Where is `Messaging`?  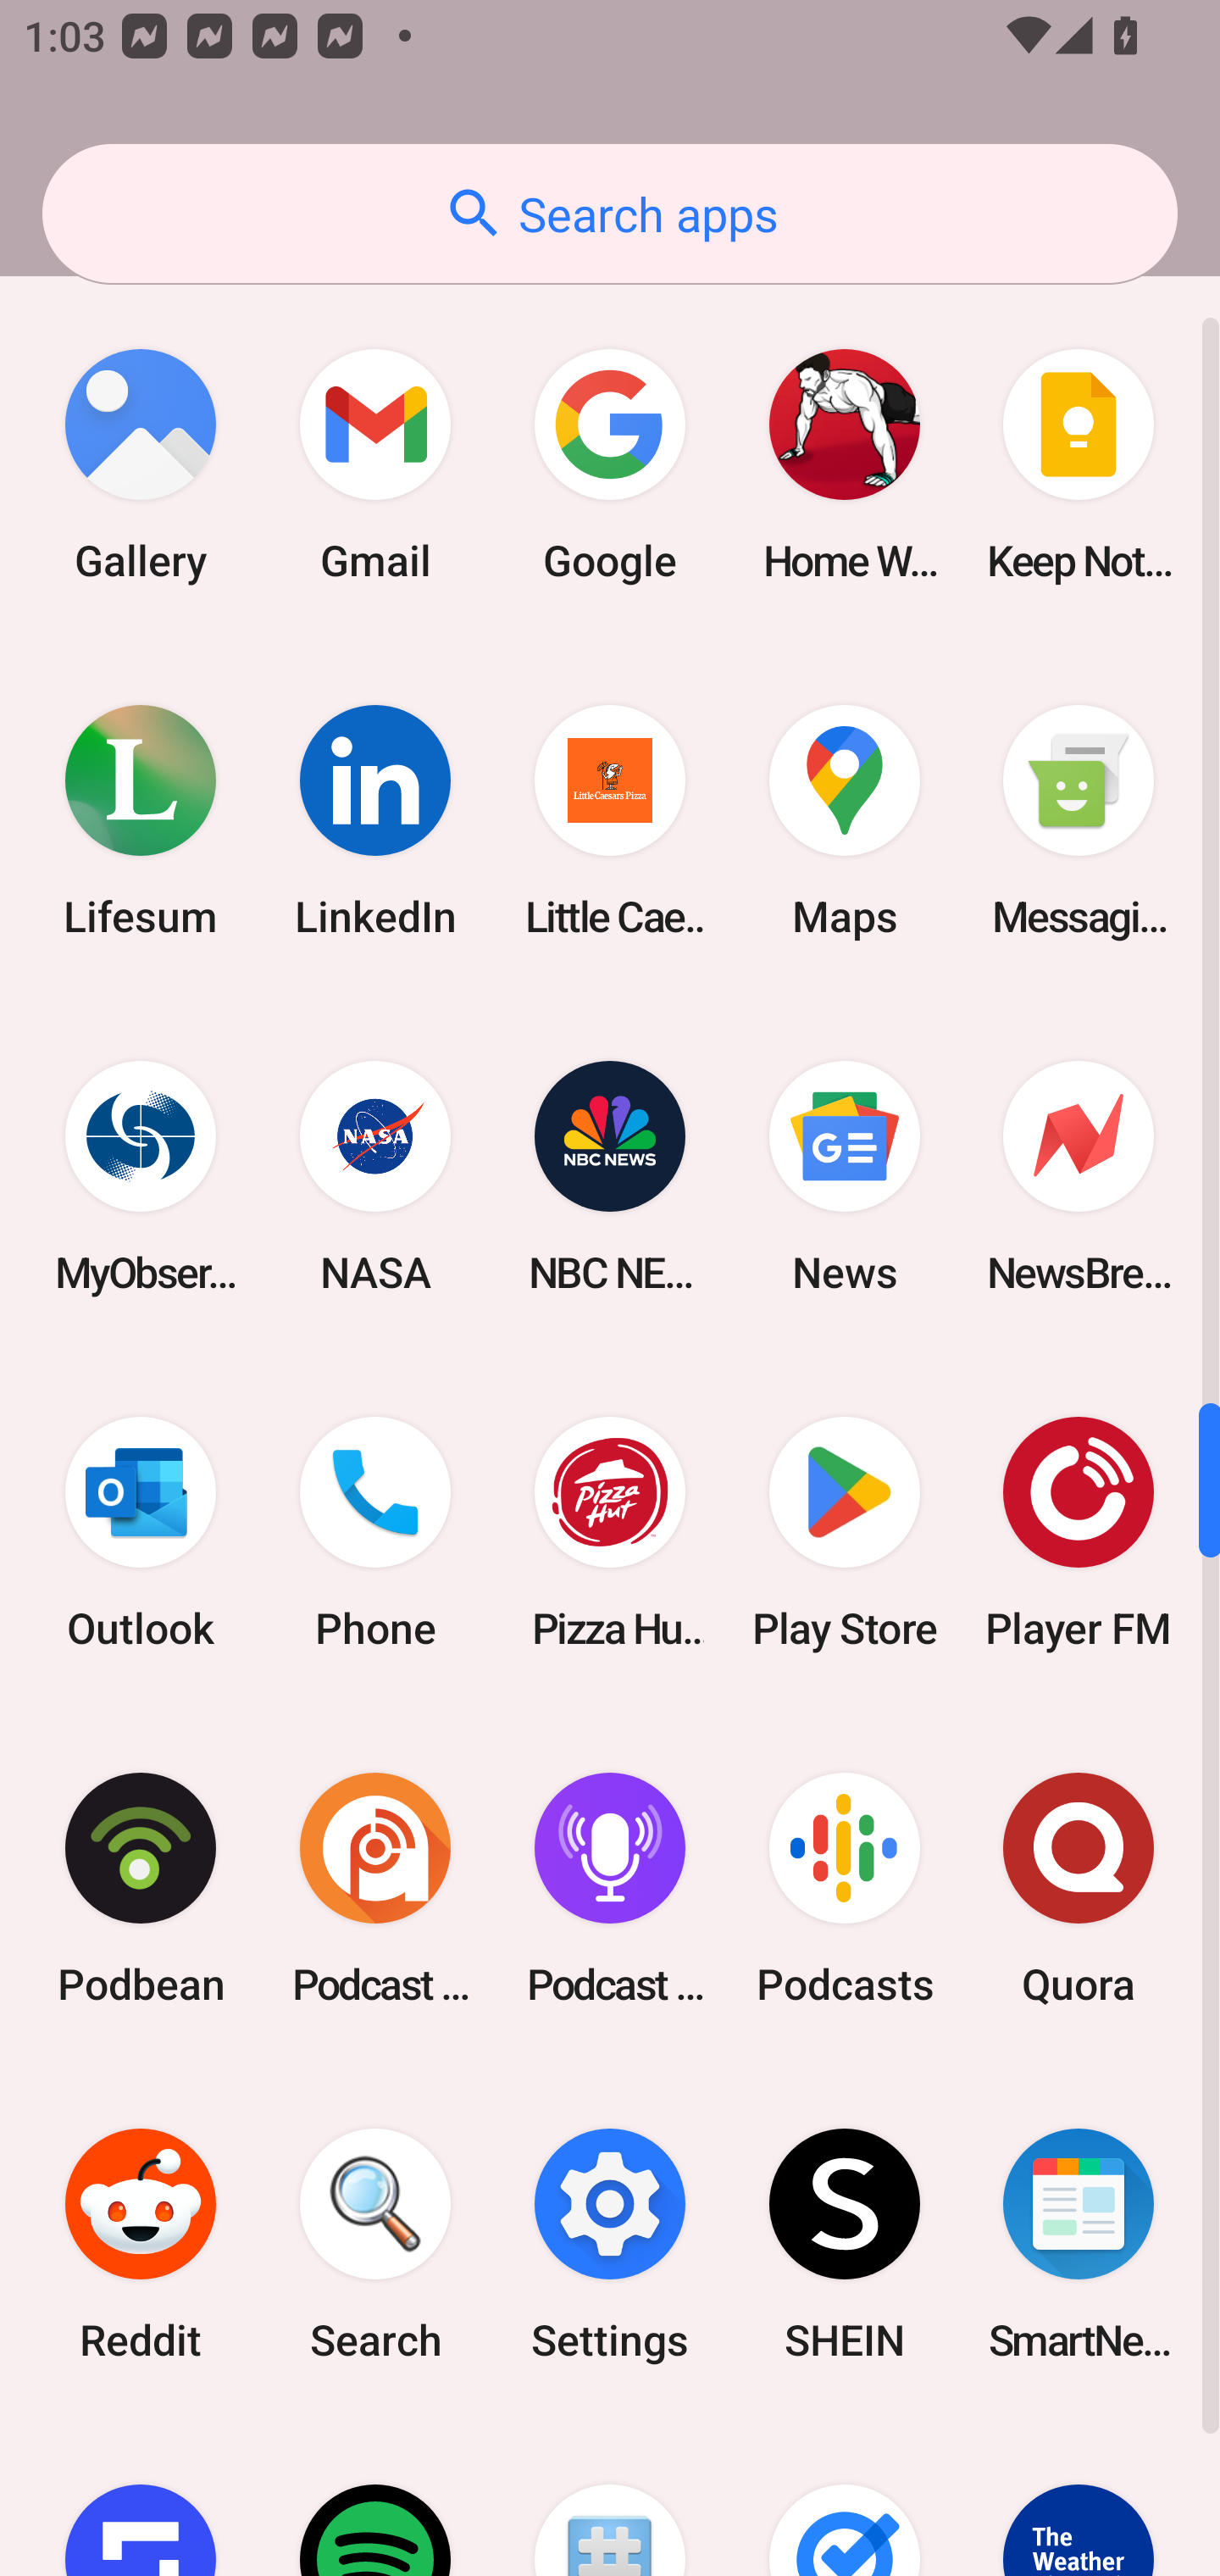 Messaging is located at coordinates (1079, 822).